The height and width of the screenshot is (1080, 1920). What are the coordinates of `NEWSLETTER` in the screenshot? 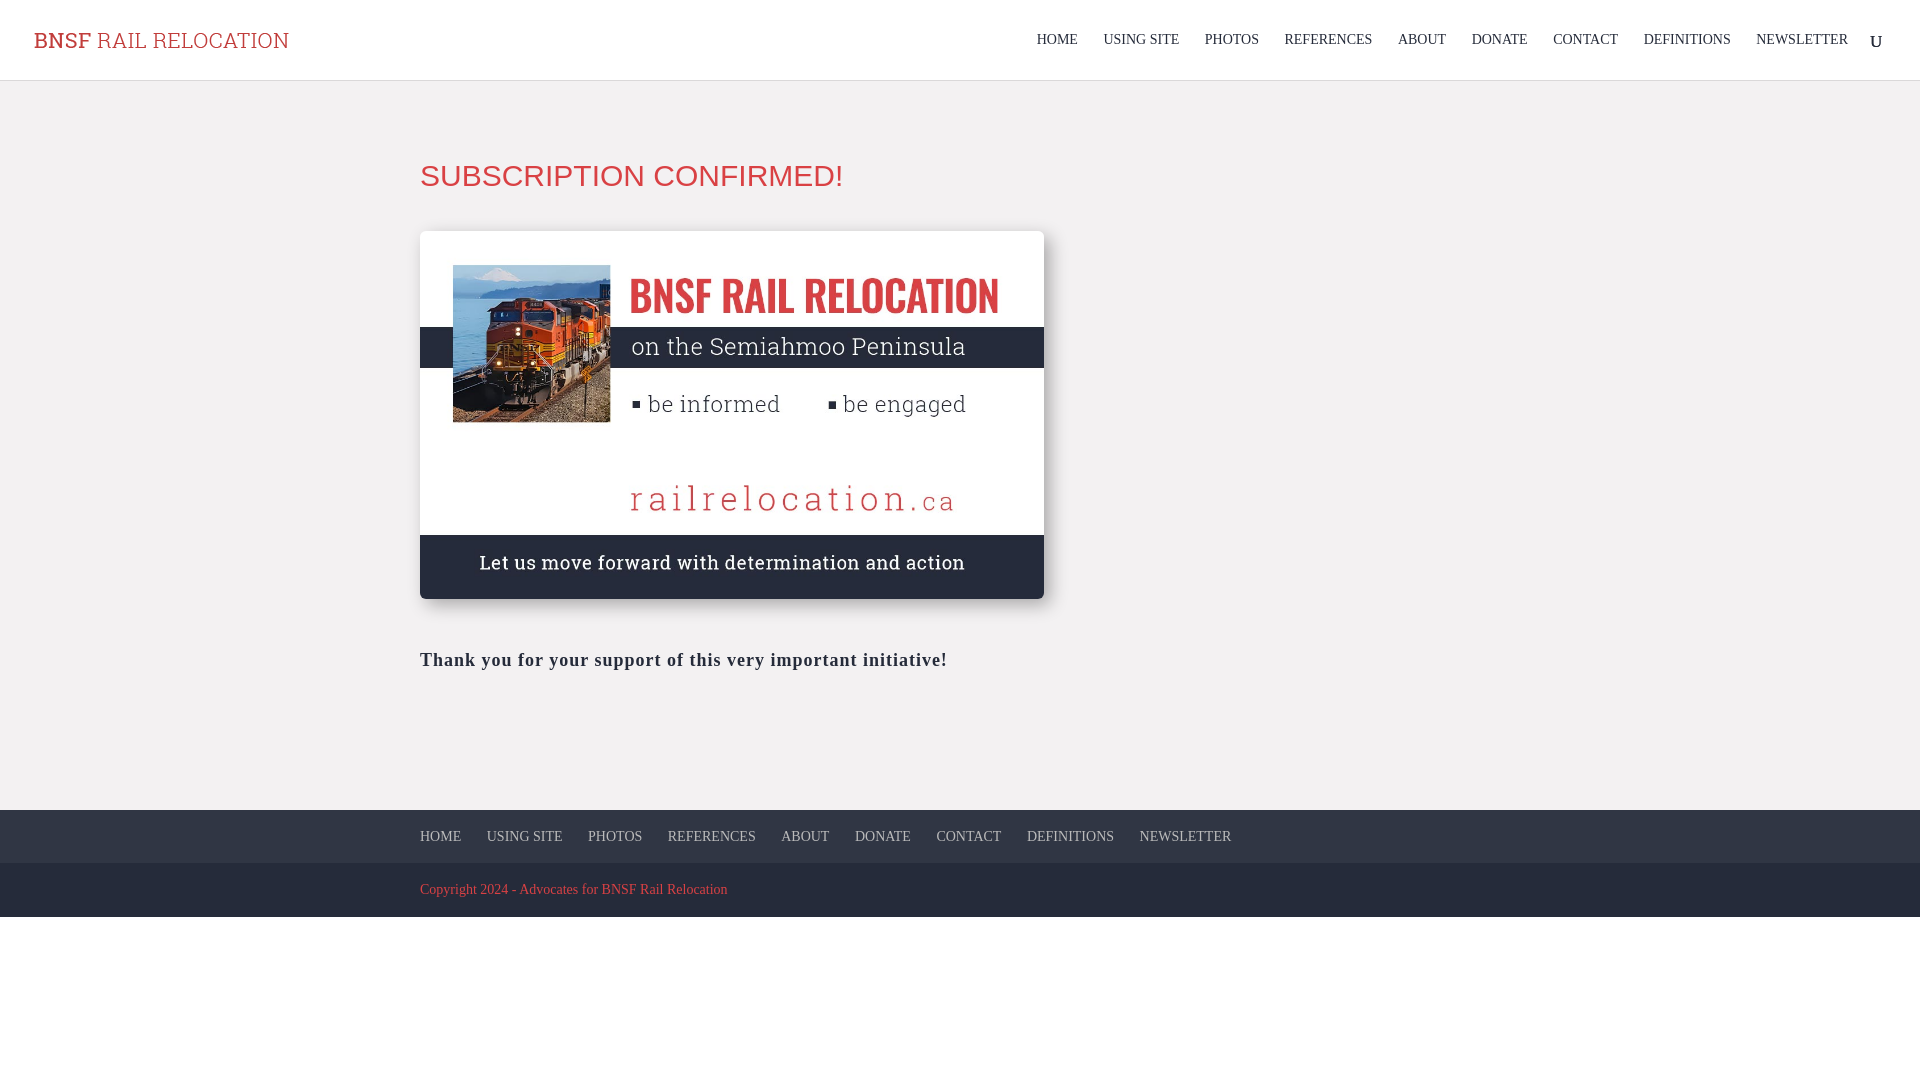 It's located at (1802, 56).